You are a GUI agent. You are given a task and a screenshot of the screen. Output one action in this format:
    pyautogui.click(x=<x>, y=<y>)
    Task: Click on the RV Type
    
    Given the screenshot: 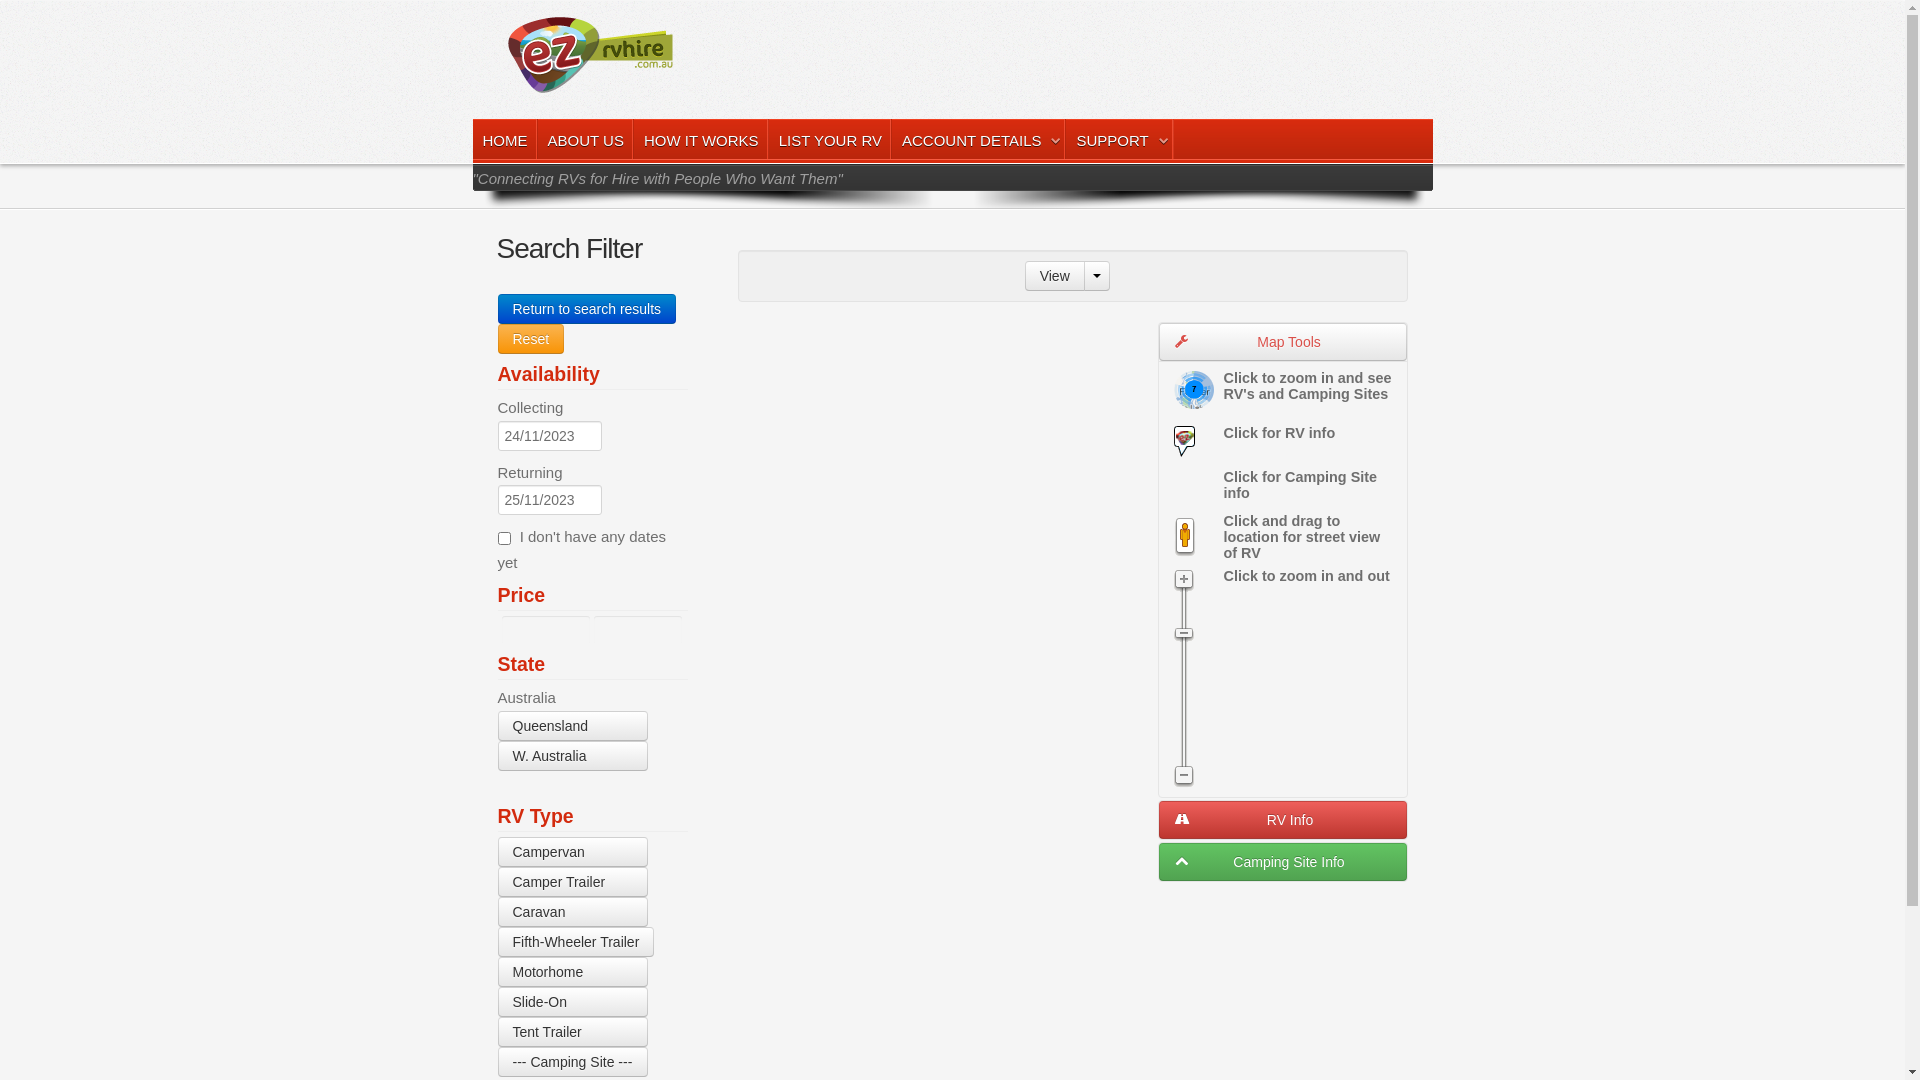 What is the action you would take?
    pyautogui.click(x=536, y=816)
    